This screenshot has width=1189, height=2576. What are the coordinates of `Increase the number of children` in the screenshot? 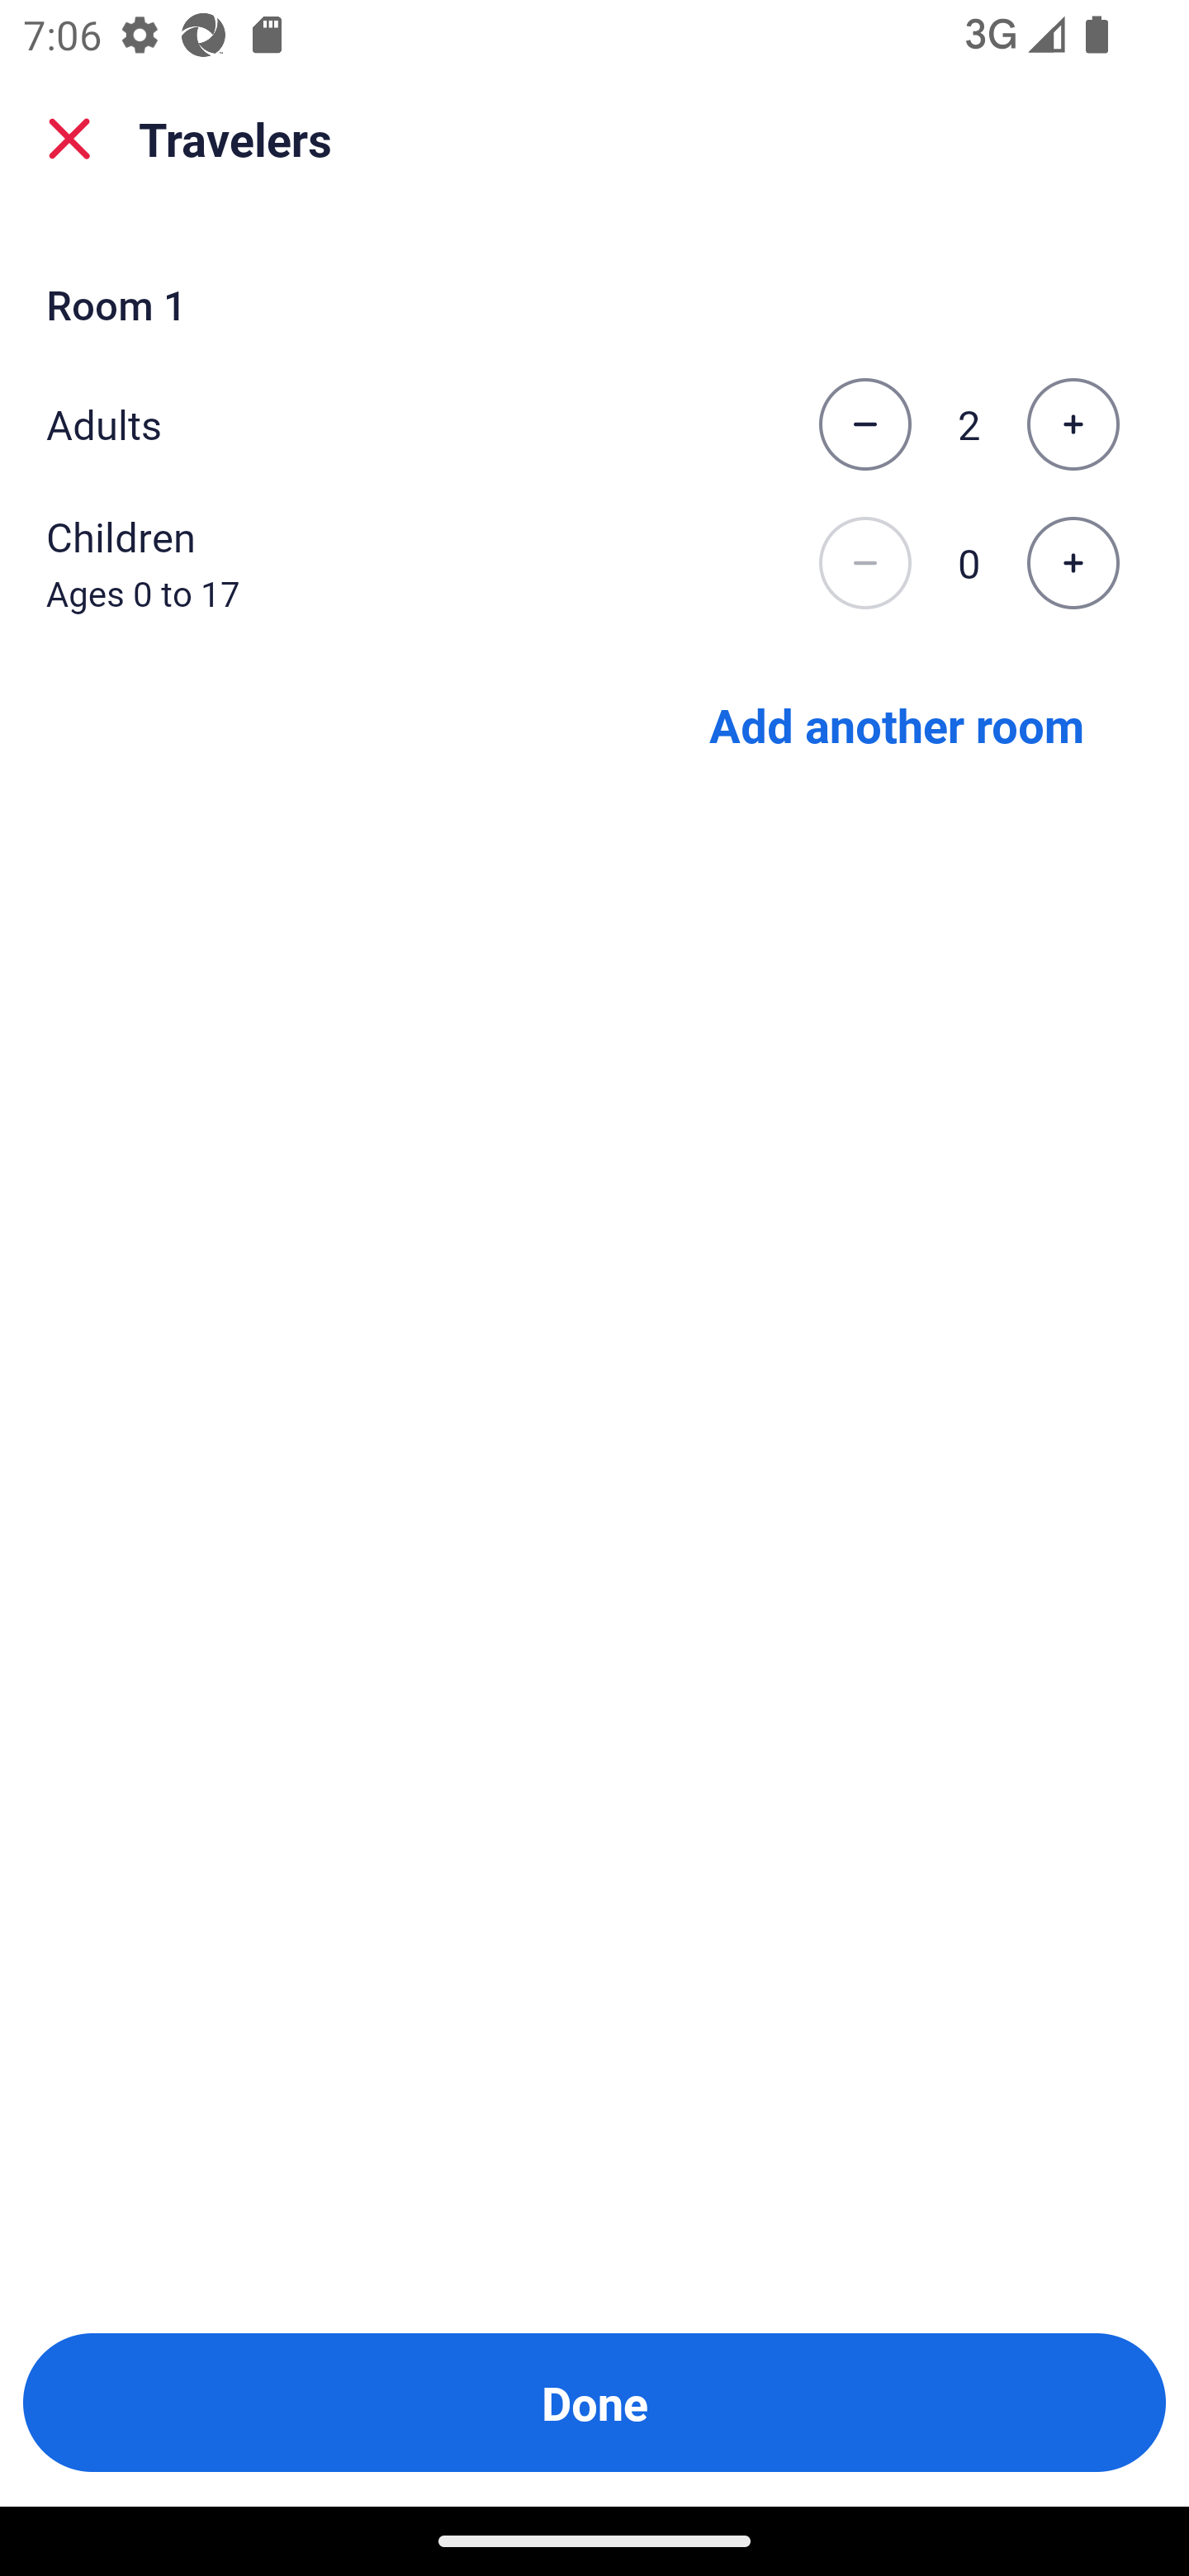 It's located at (1073, 564).